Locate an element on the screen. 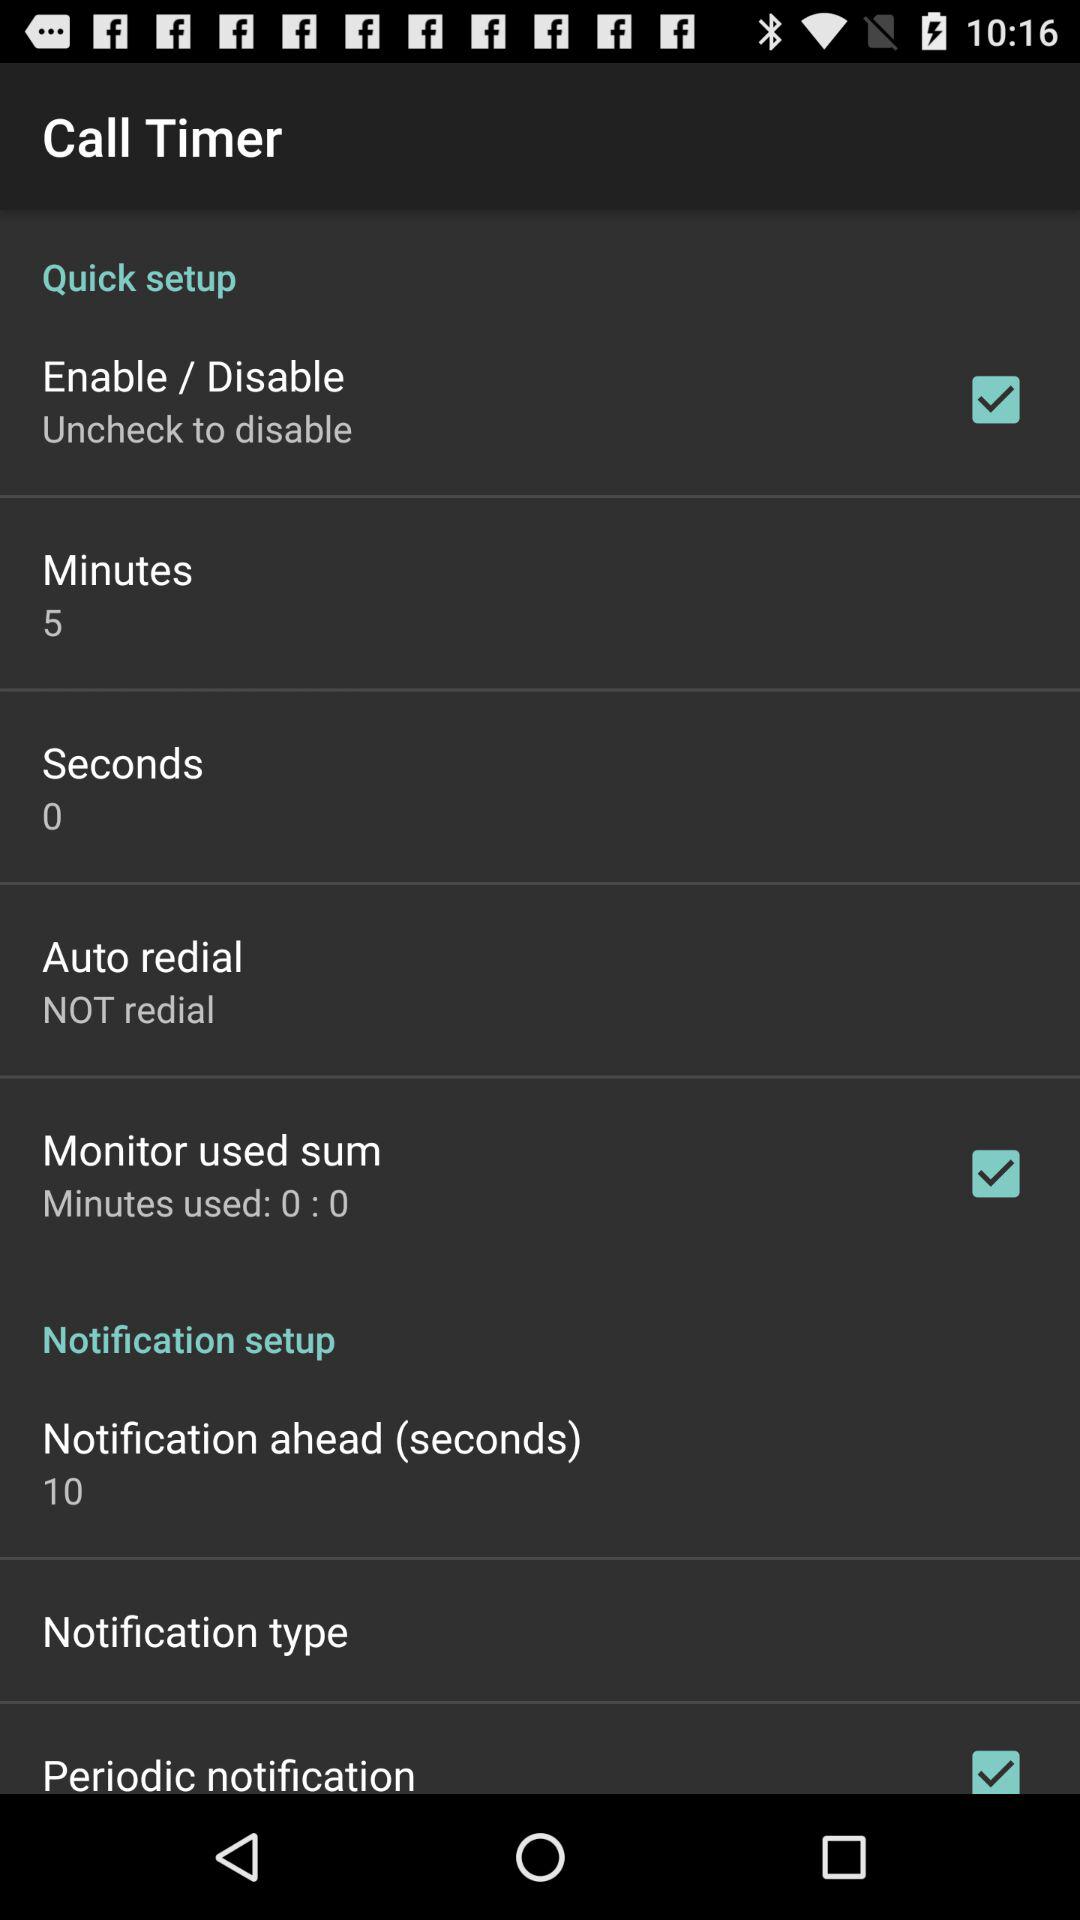 This screenshot has width=1080, height=1920. launch auto redial app is located at coordinates (142, 954).